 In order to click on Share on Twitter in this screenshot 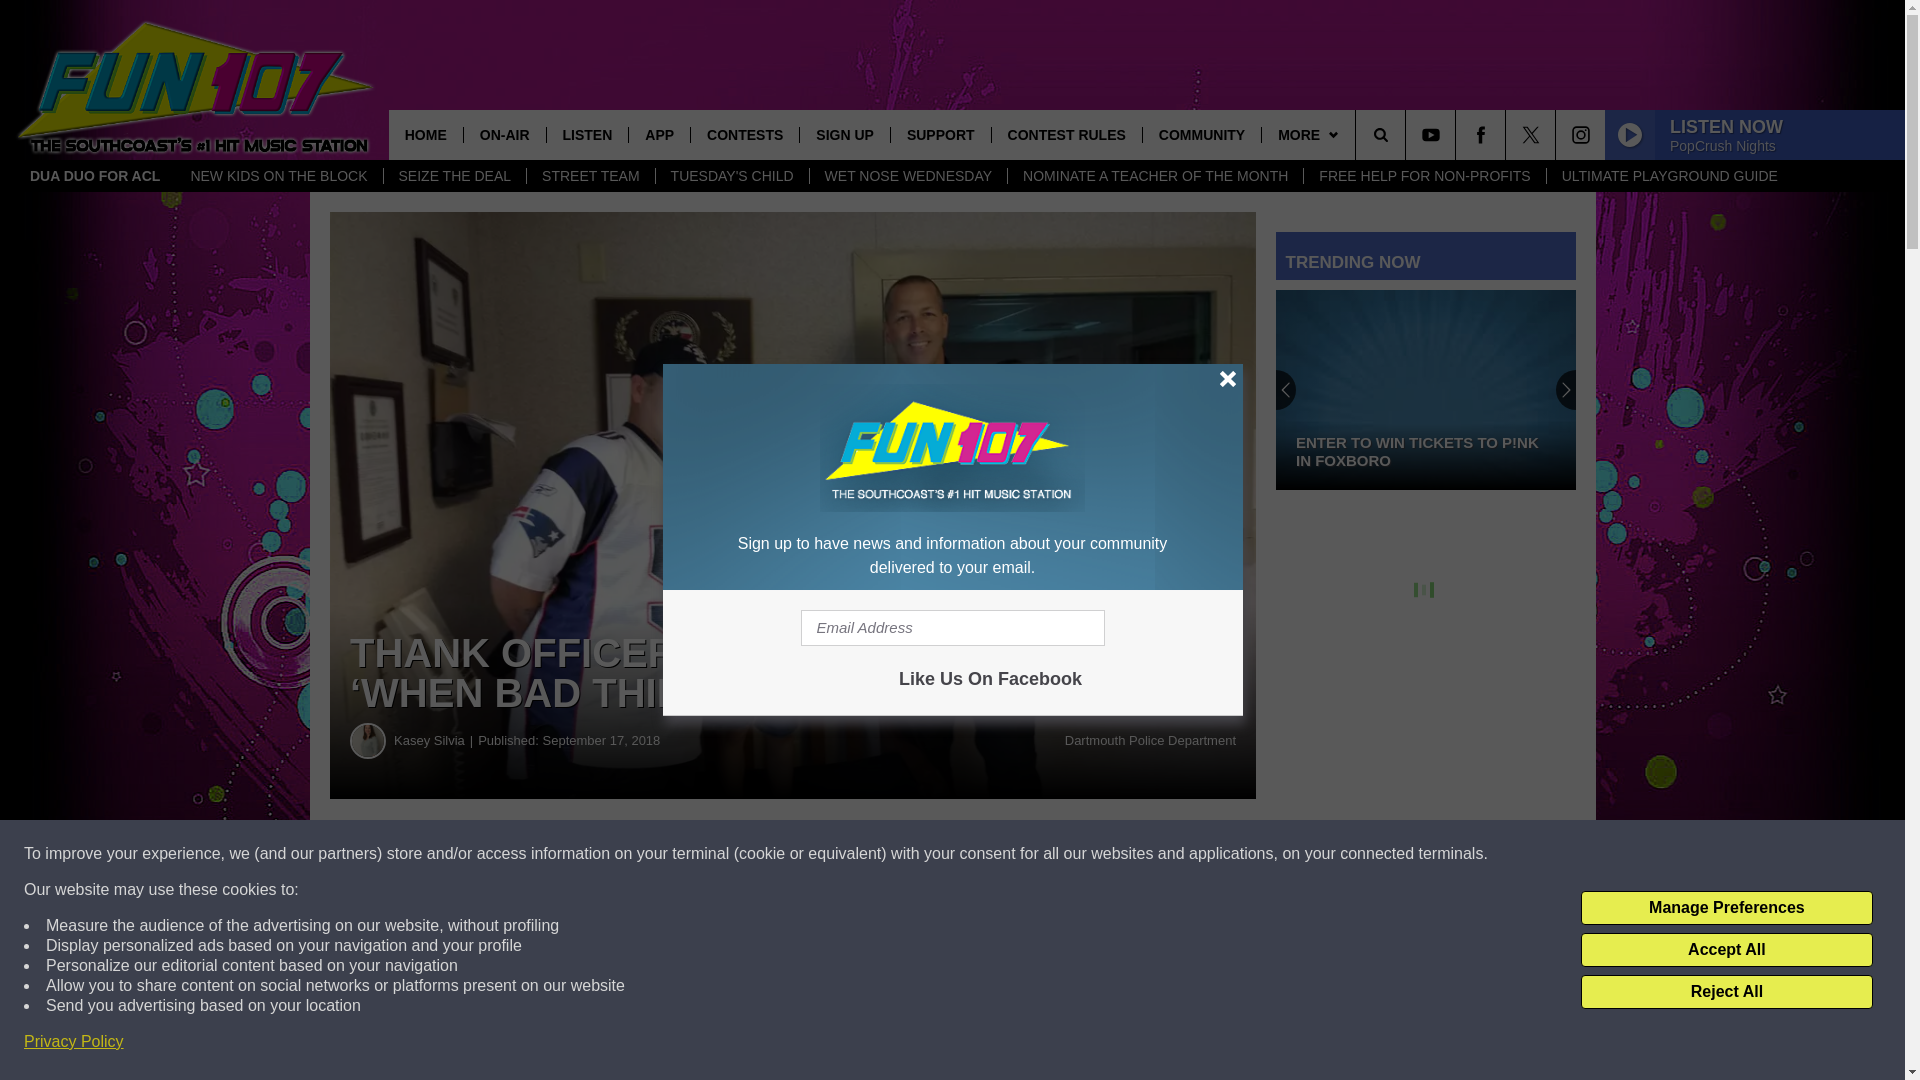, I will do `click(978, 854)`.